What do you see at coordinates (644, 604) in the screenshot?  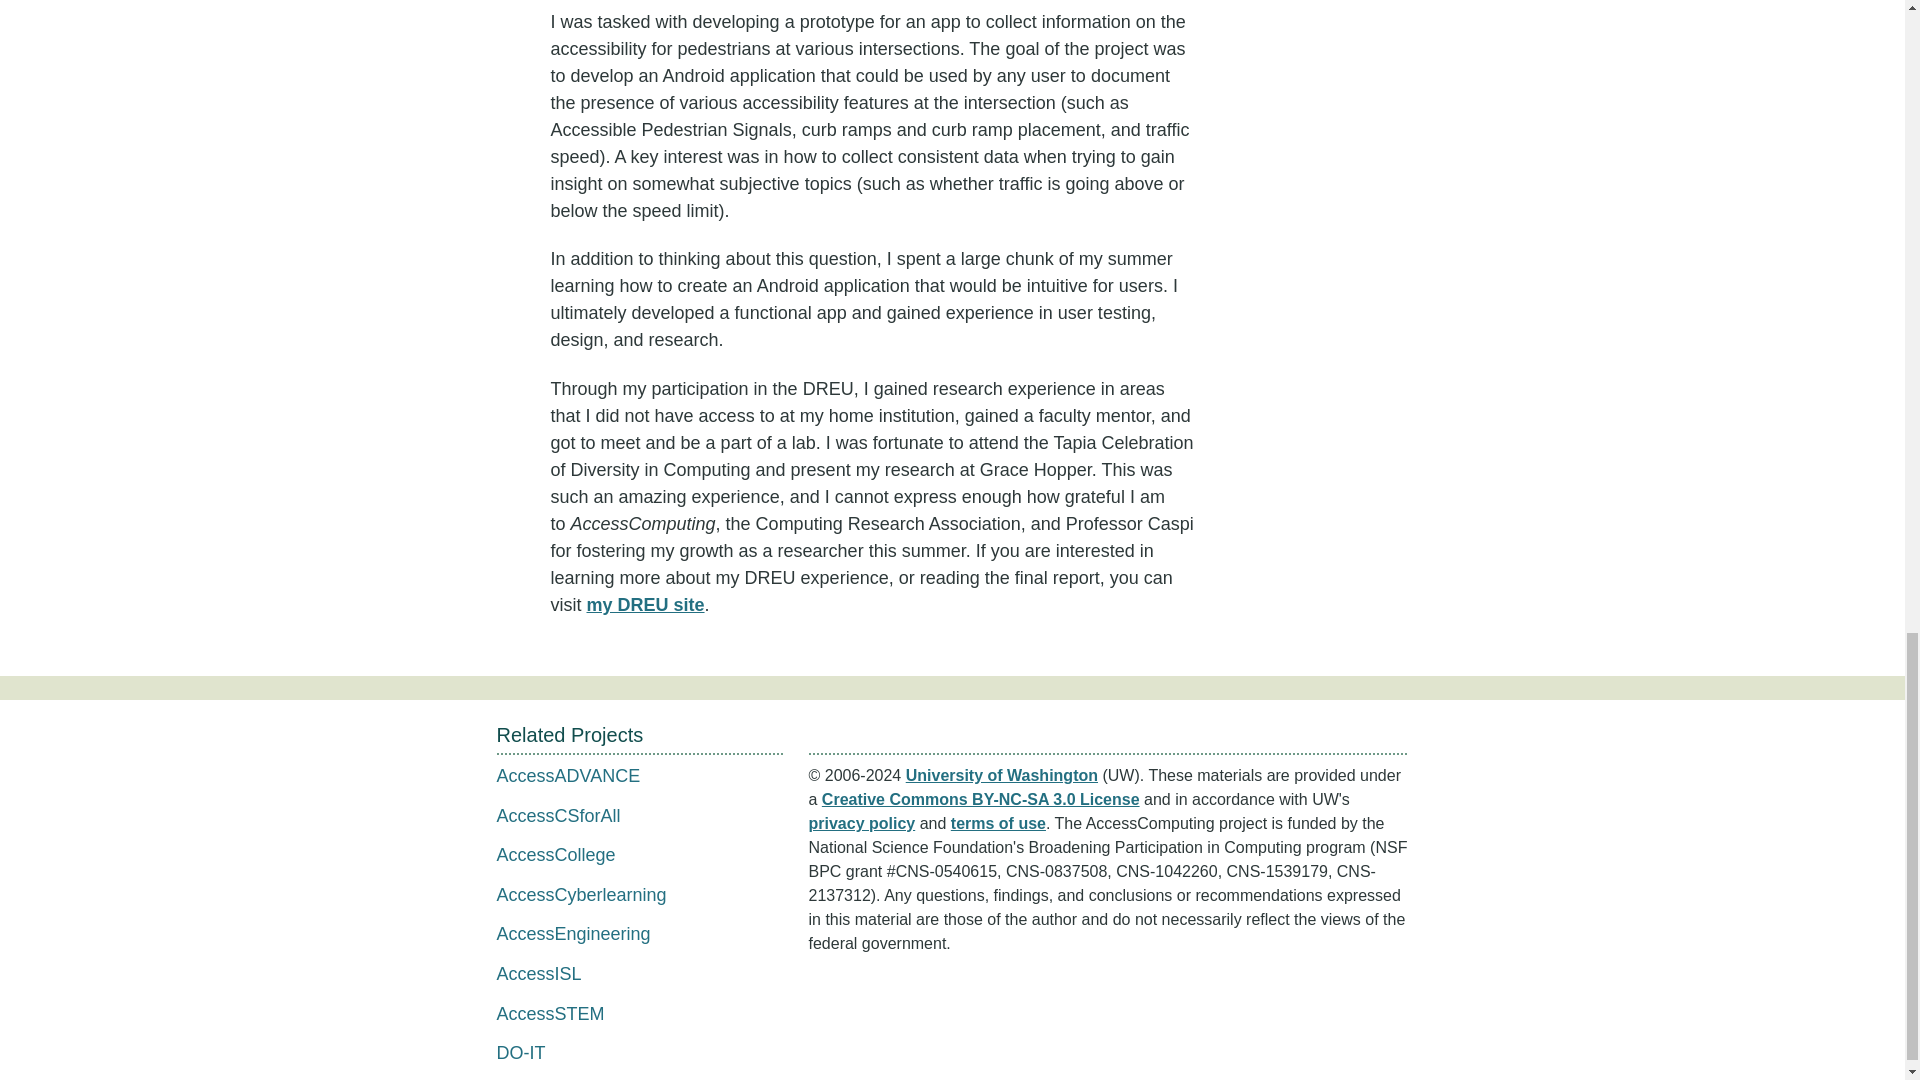 I see `my DREU site` at bounding box center [644, 604].